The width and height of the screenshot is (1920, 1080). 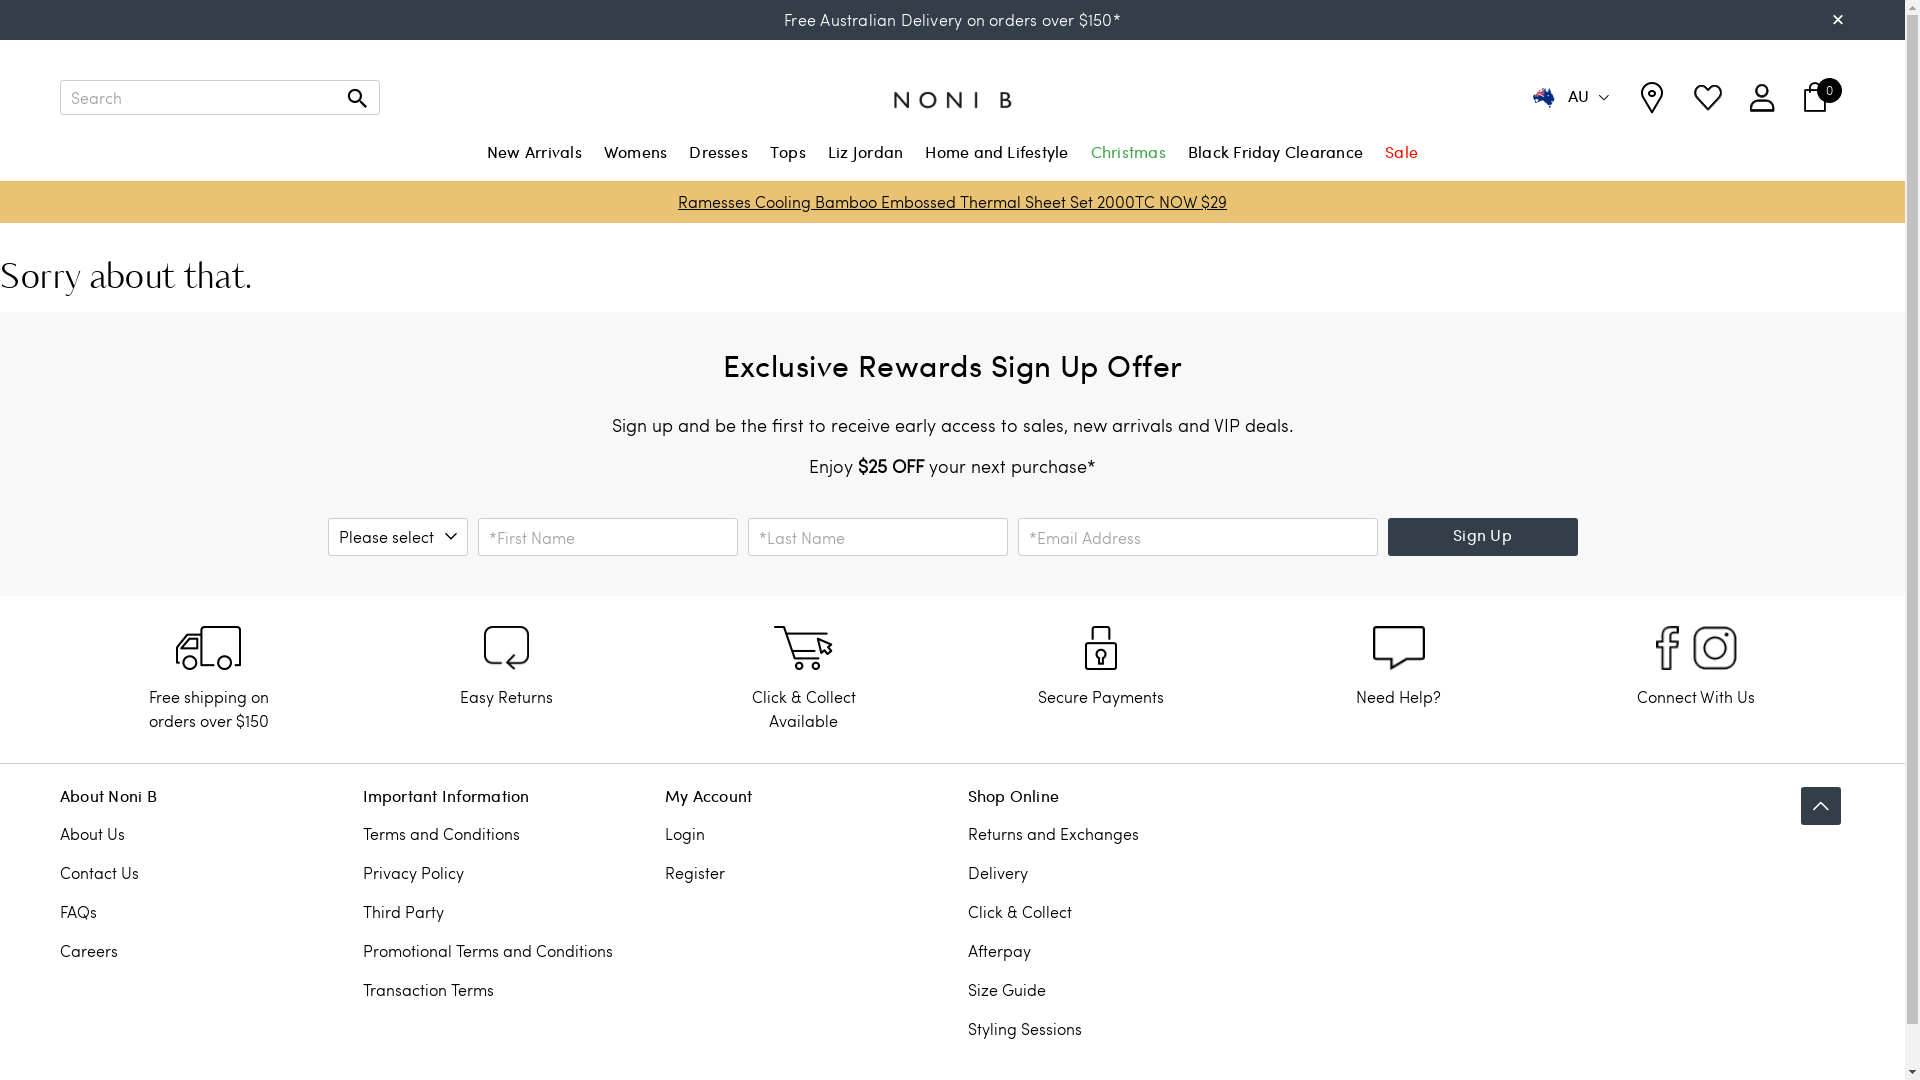 I want to click on Login, so click(x=1762, y=98).